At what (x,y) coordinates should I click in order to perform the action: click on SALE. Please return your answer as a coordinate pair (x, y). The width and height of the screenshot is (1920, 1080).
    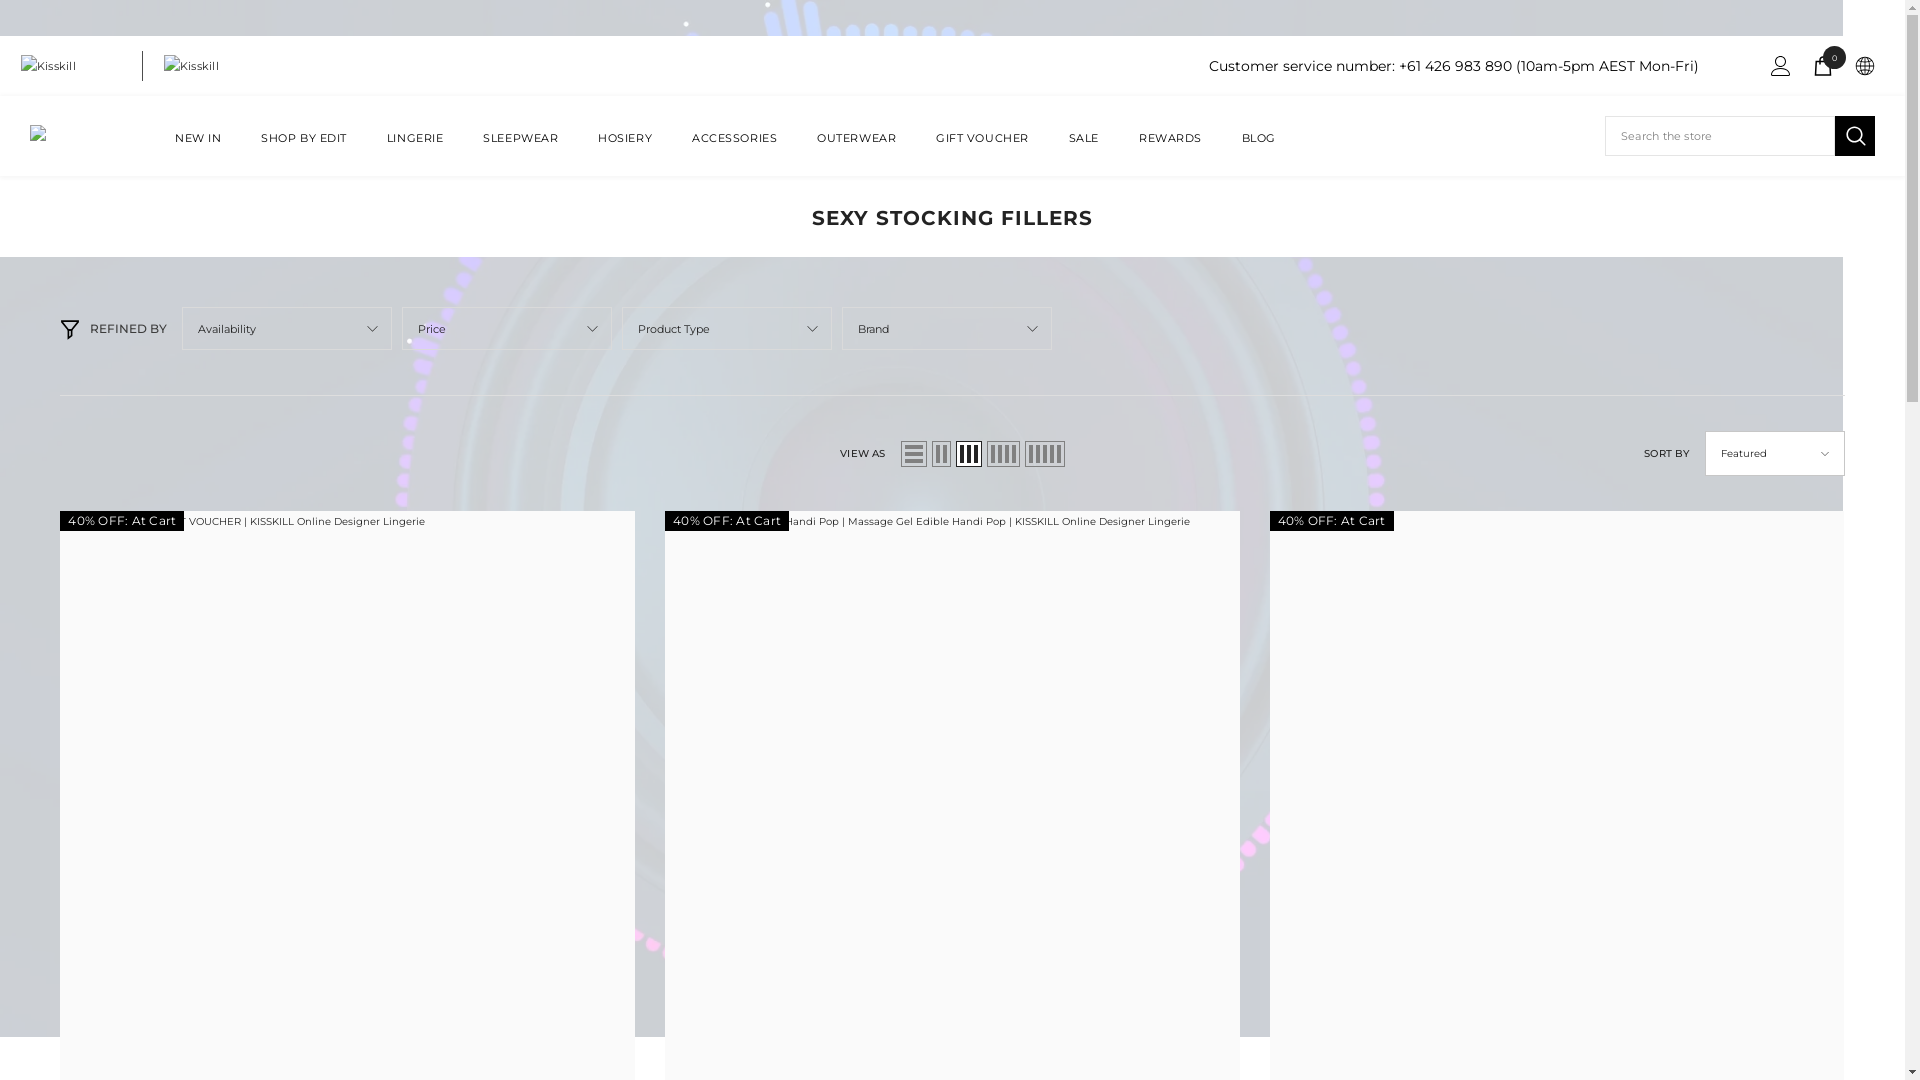
    Looking at the image, I should click on (1084, 150).